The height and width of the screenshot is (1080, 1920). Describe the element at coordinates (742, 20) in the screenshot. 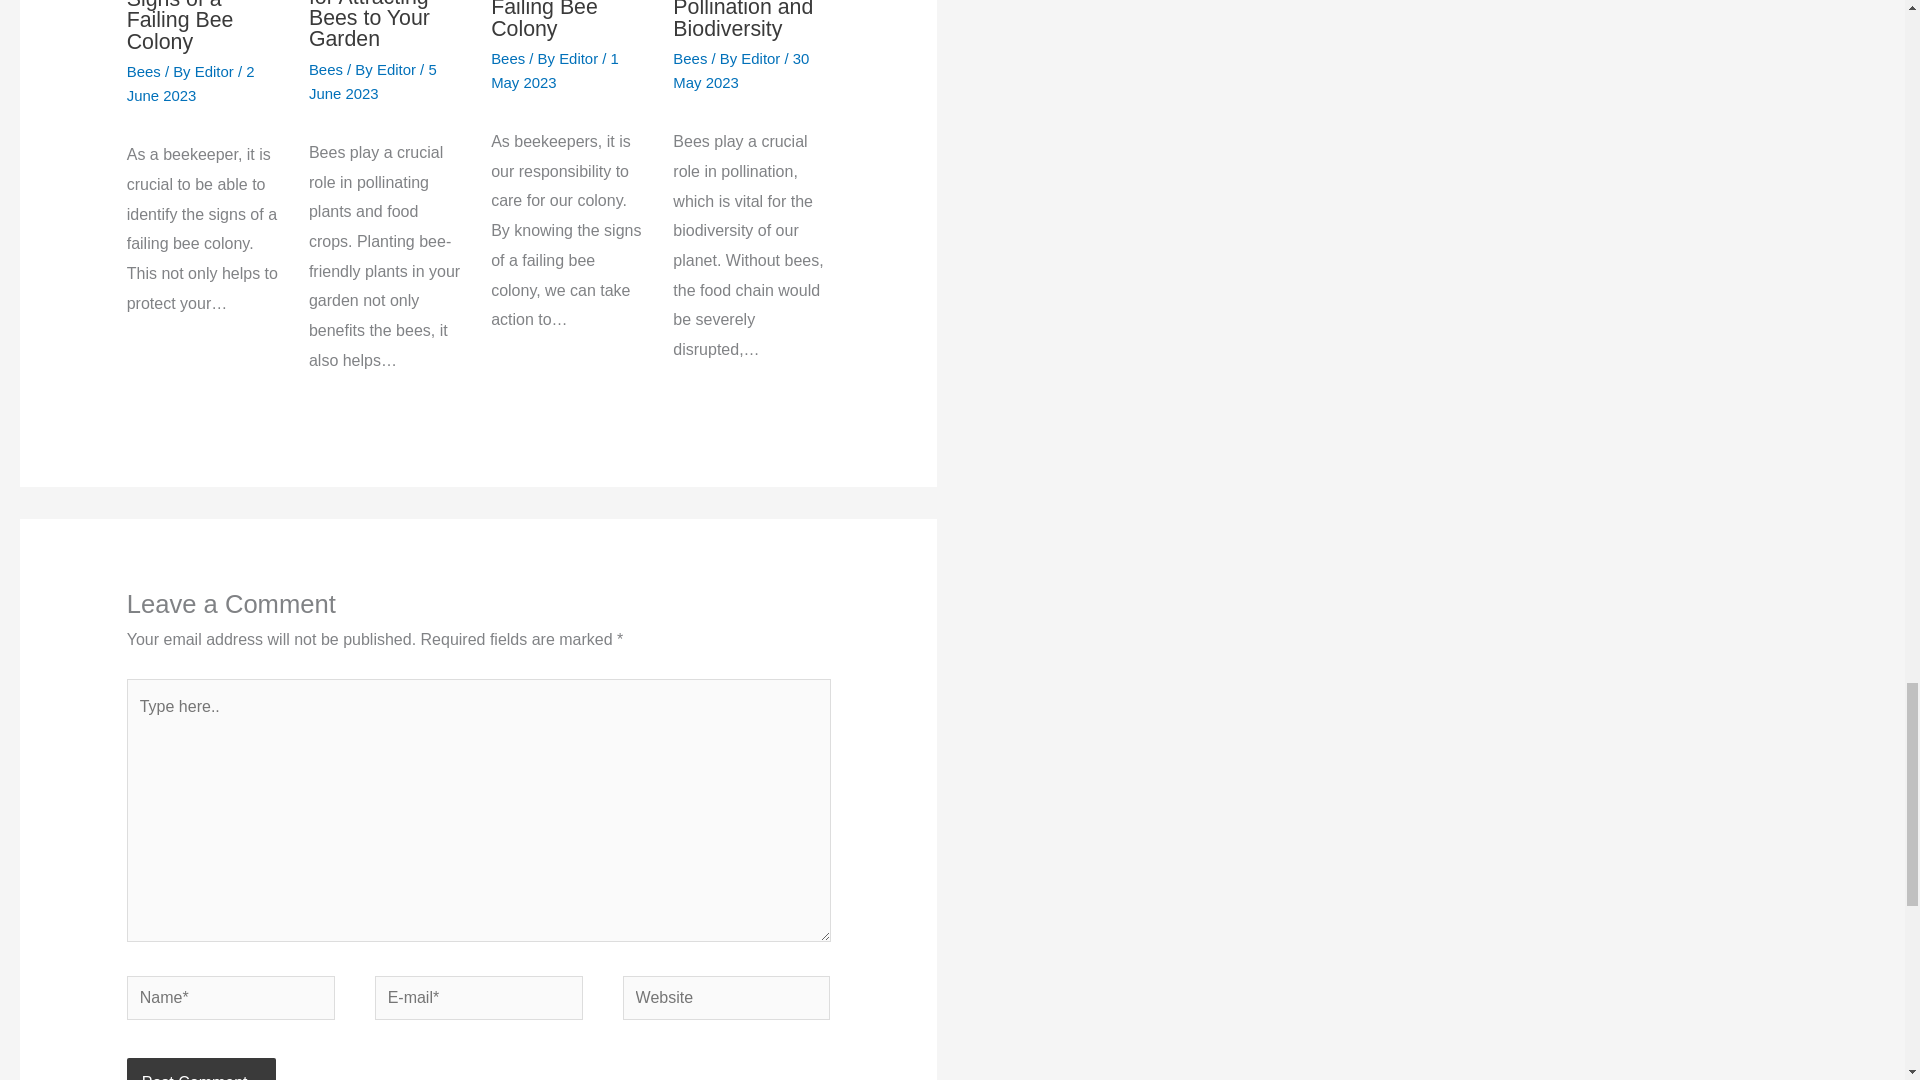

I see `The Role of Bees in Pollination and Biodiversity` at that location.